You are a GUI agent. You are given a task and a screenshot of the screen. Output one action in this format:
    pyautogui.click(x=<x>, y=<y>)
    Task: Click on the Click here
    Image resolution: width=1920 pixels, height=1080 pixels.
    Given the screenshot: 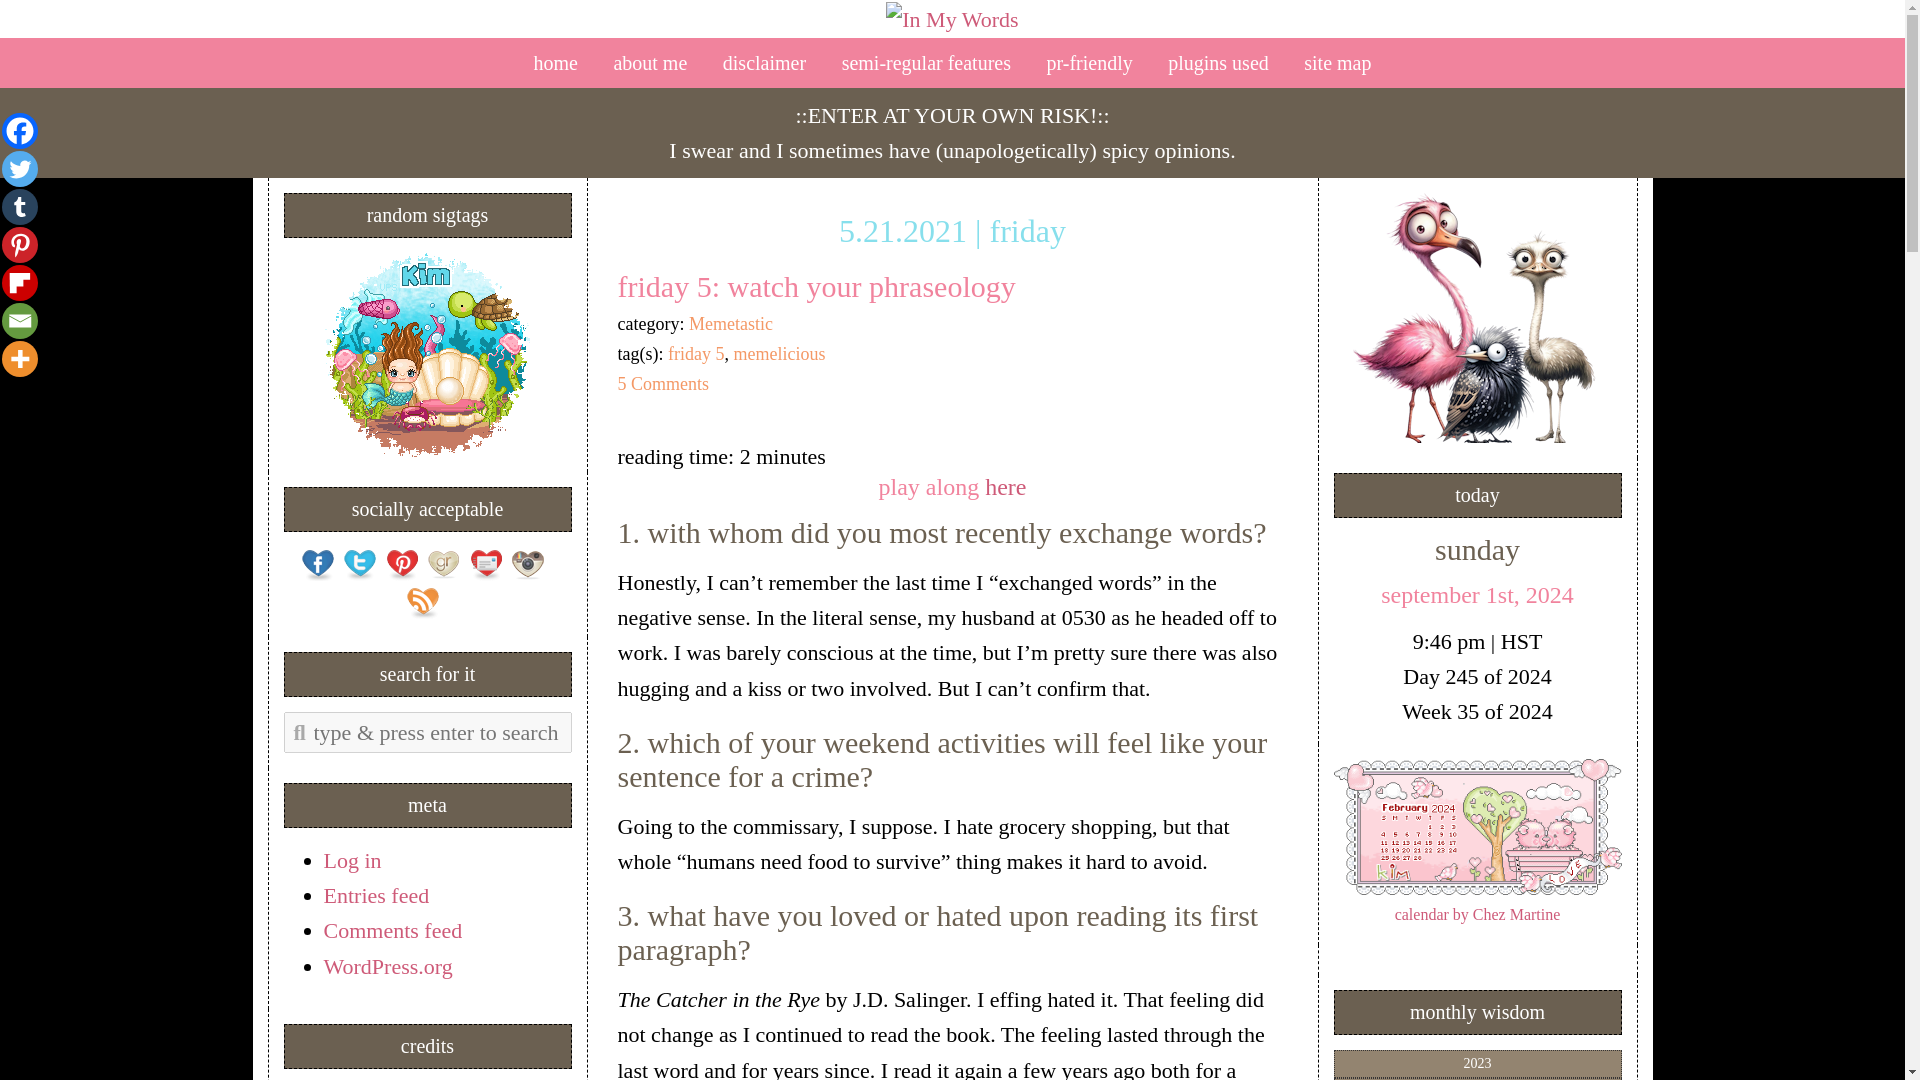 What is the action you would take?
    pyautogui.click(x=428, y=354)
    